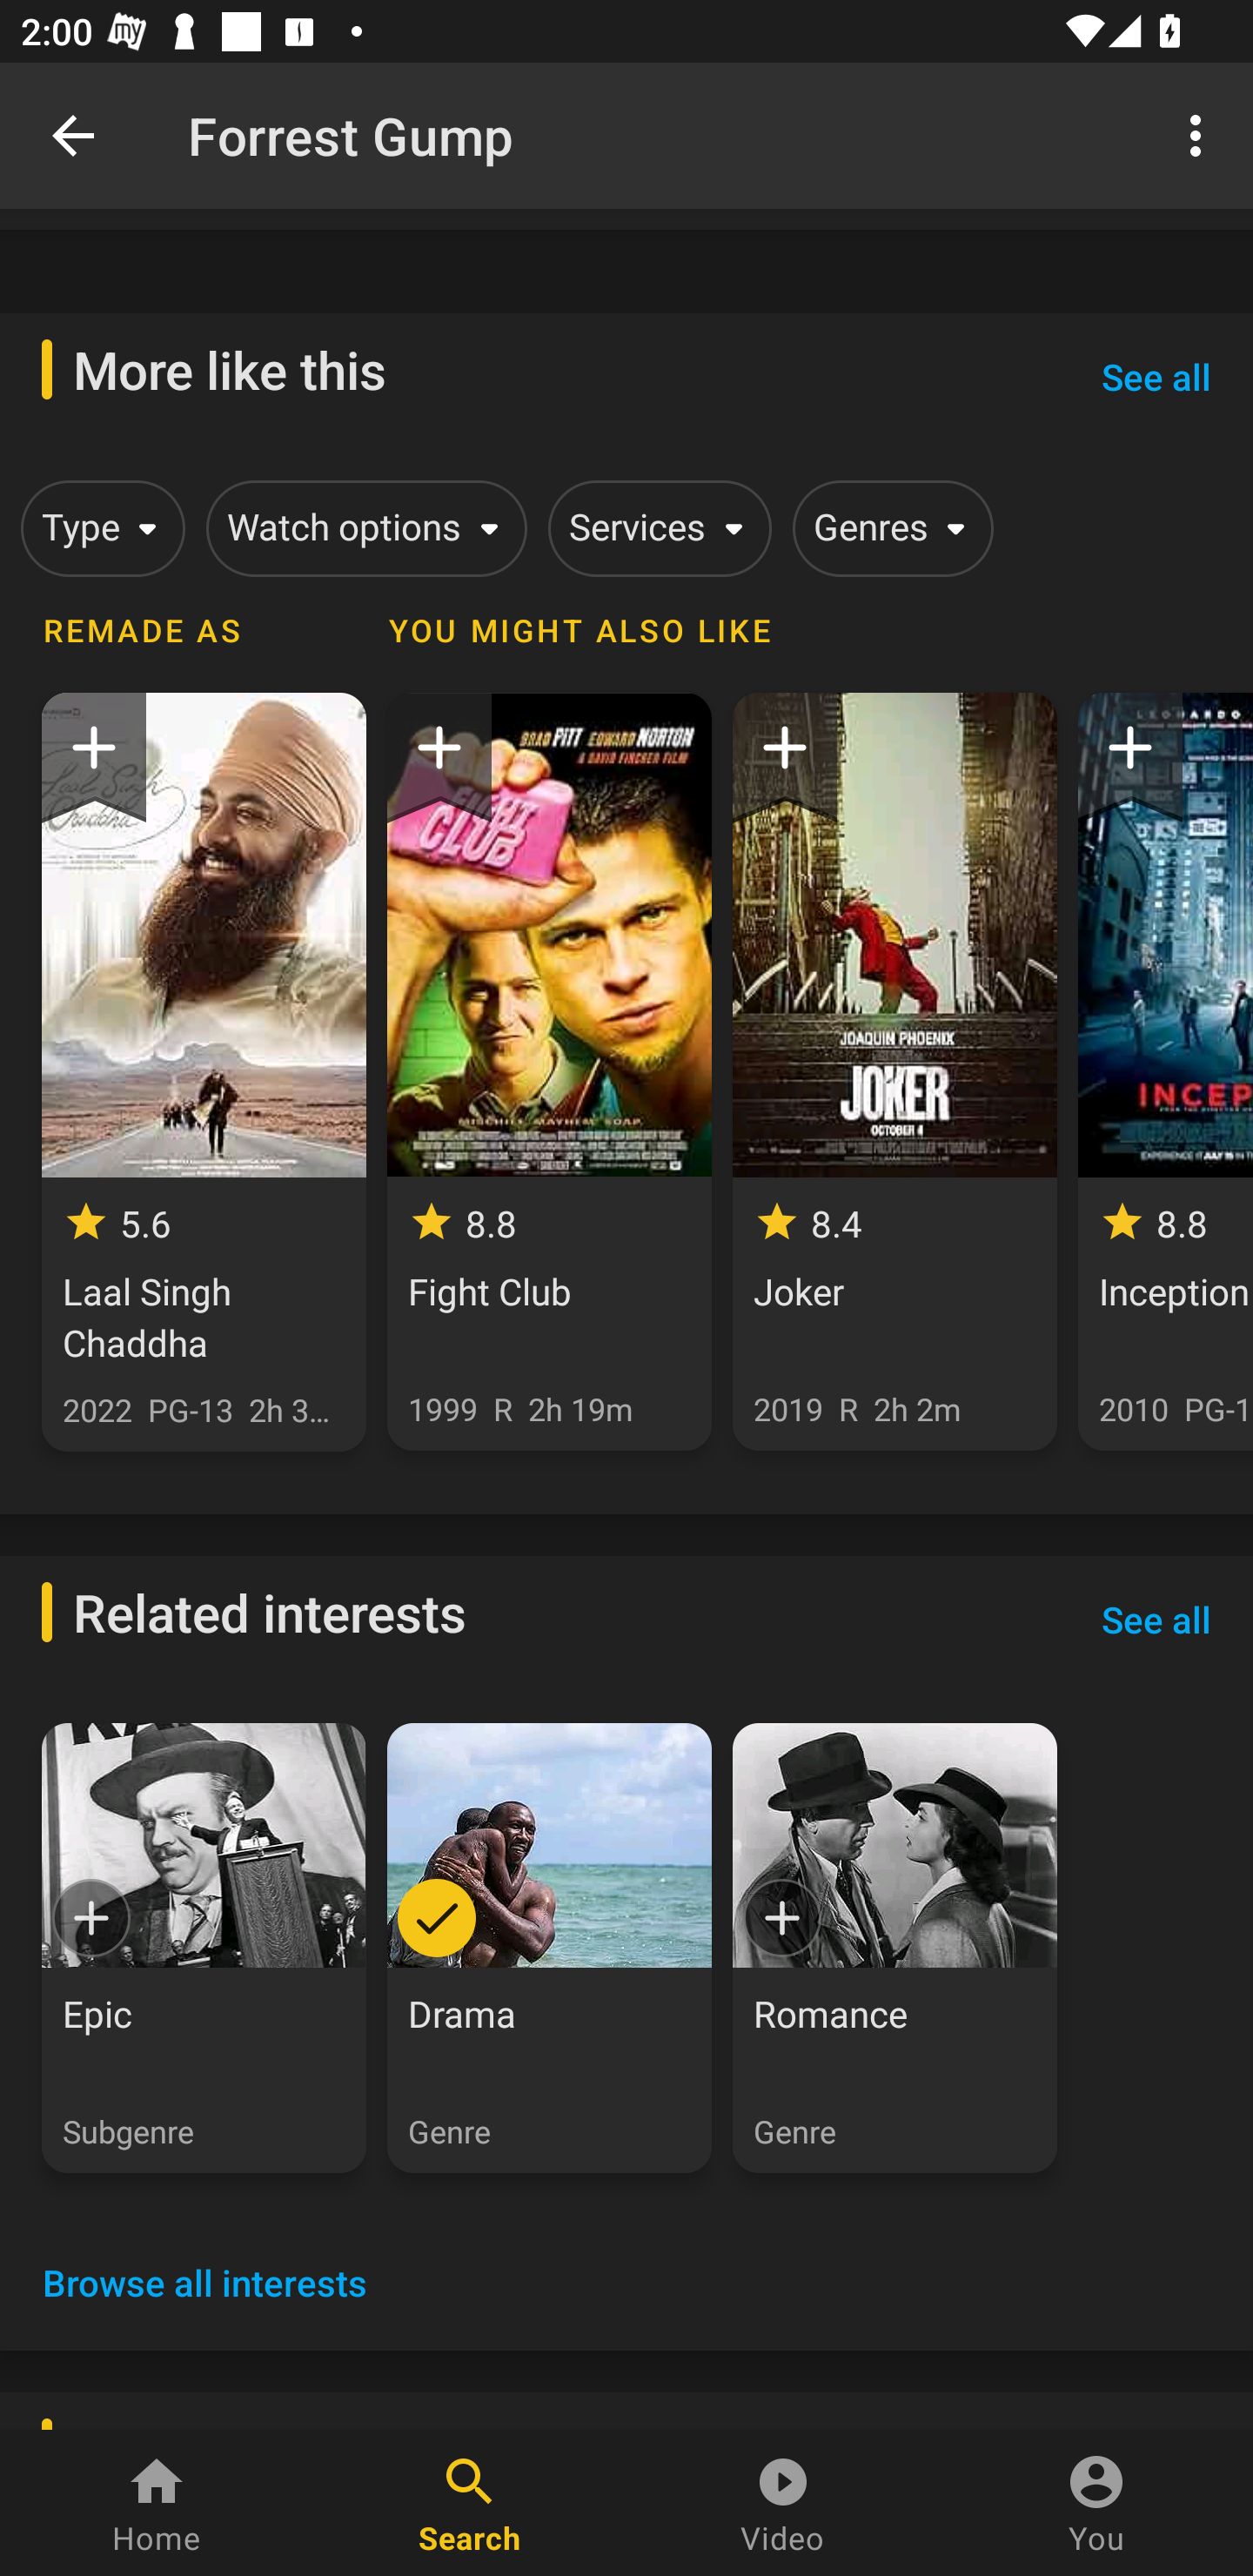 This screenshot has height=2576, width=1253. I want to click on Type, so click(97, 527).